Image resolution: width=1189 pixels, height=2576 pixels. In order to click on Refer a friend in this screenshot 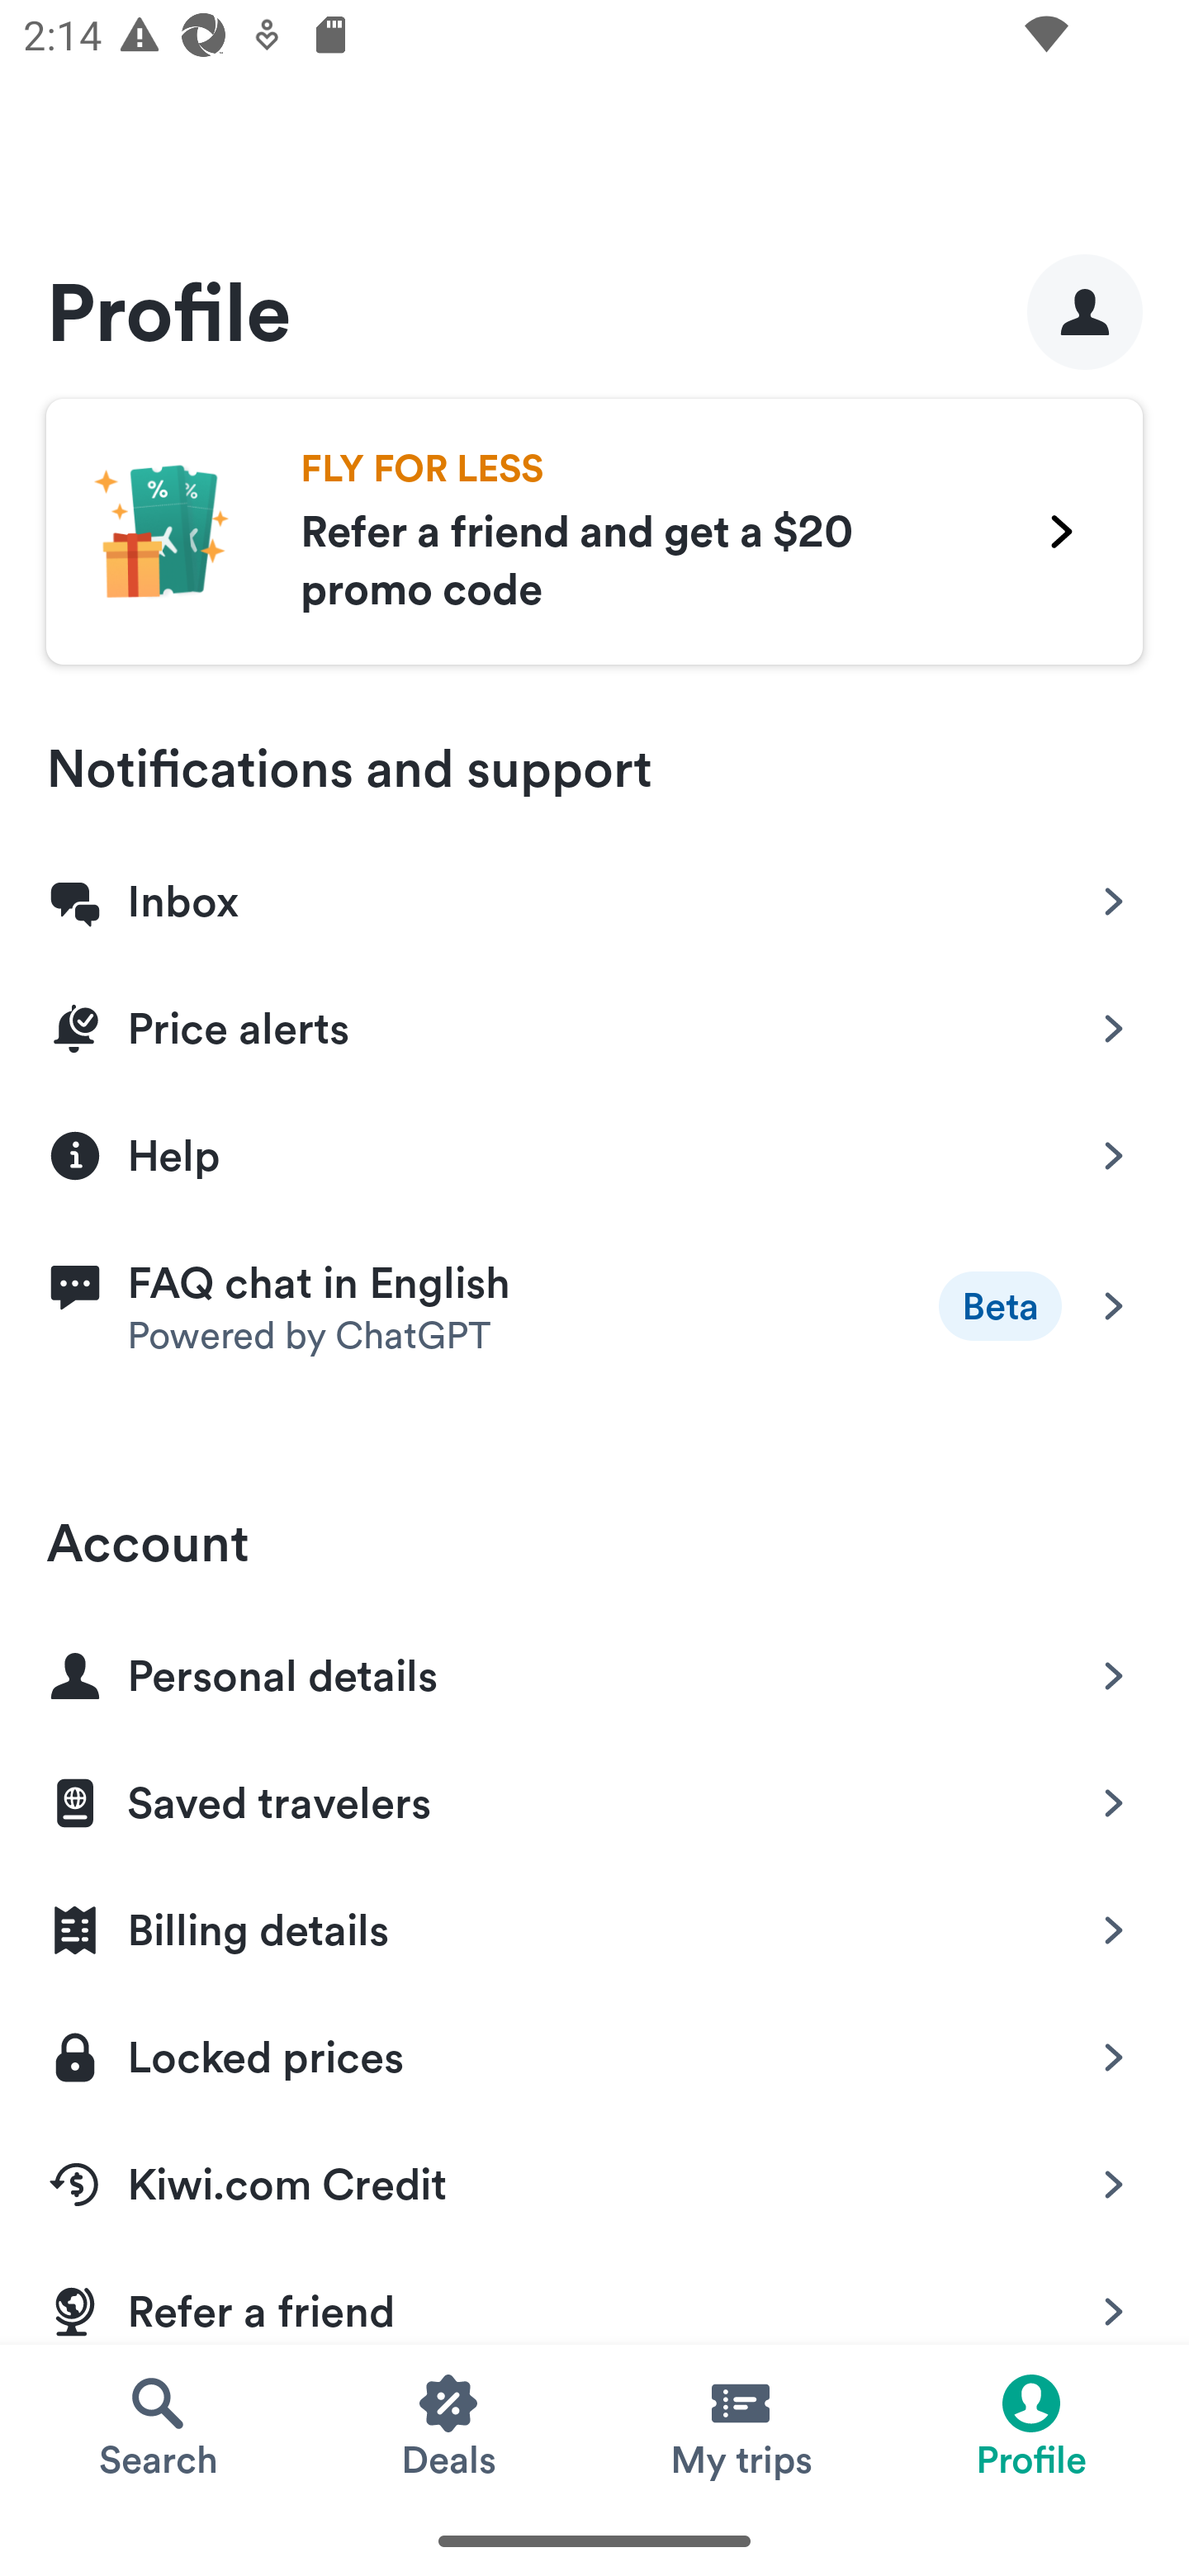, I will do `click(594, 2294)`.